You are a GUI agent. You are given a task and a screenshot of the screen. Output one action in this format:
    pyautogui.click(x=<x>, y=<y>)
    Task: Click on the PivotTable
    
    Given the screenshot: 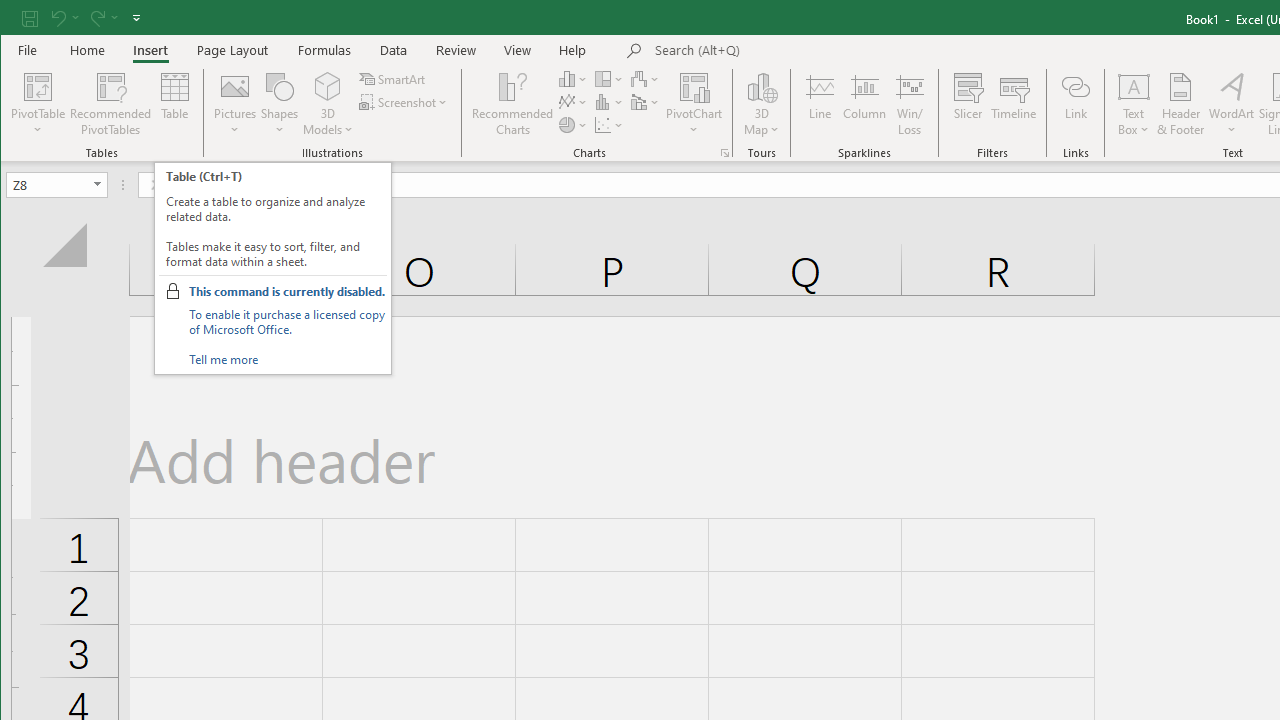 What is the action you would take?
    pyautogui.click(x=38, y=86)
    